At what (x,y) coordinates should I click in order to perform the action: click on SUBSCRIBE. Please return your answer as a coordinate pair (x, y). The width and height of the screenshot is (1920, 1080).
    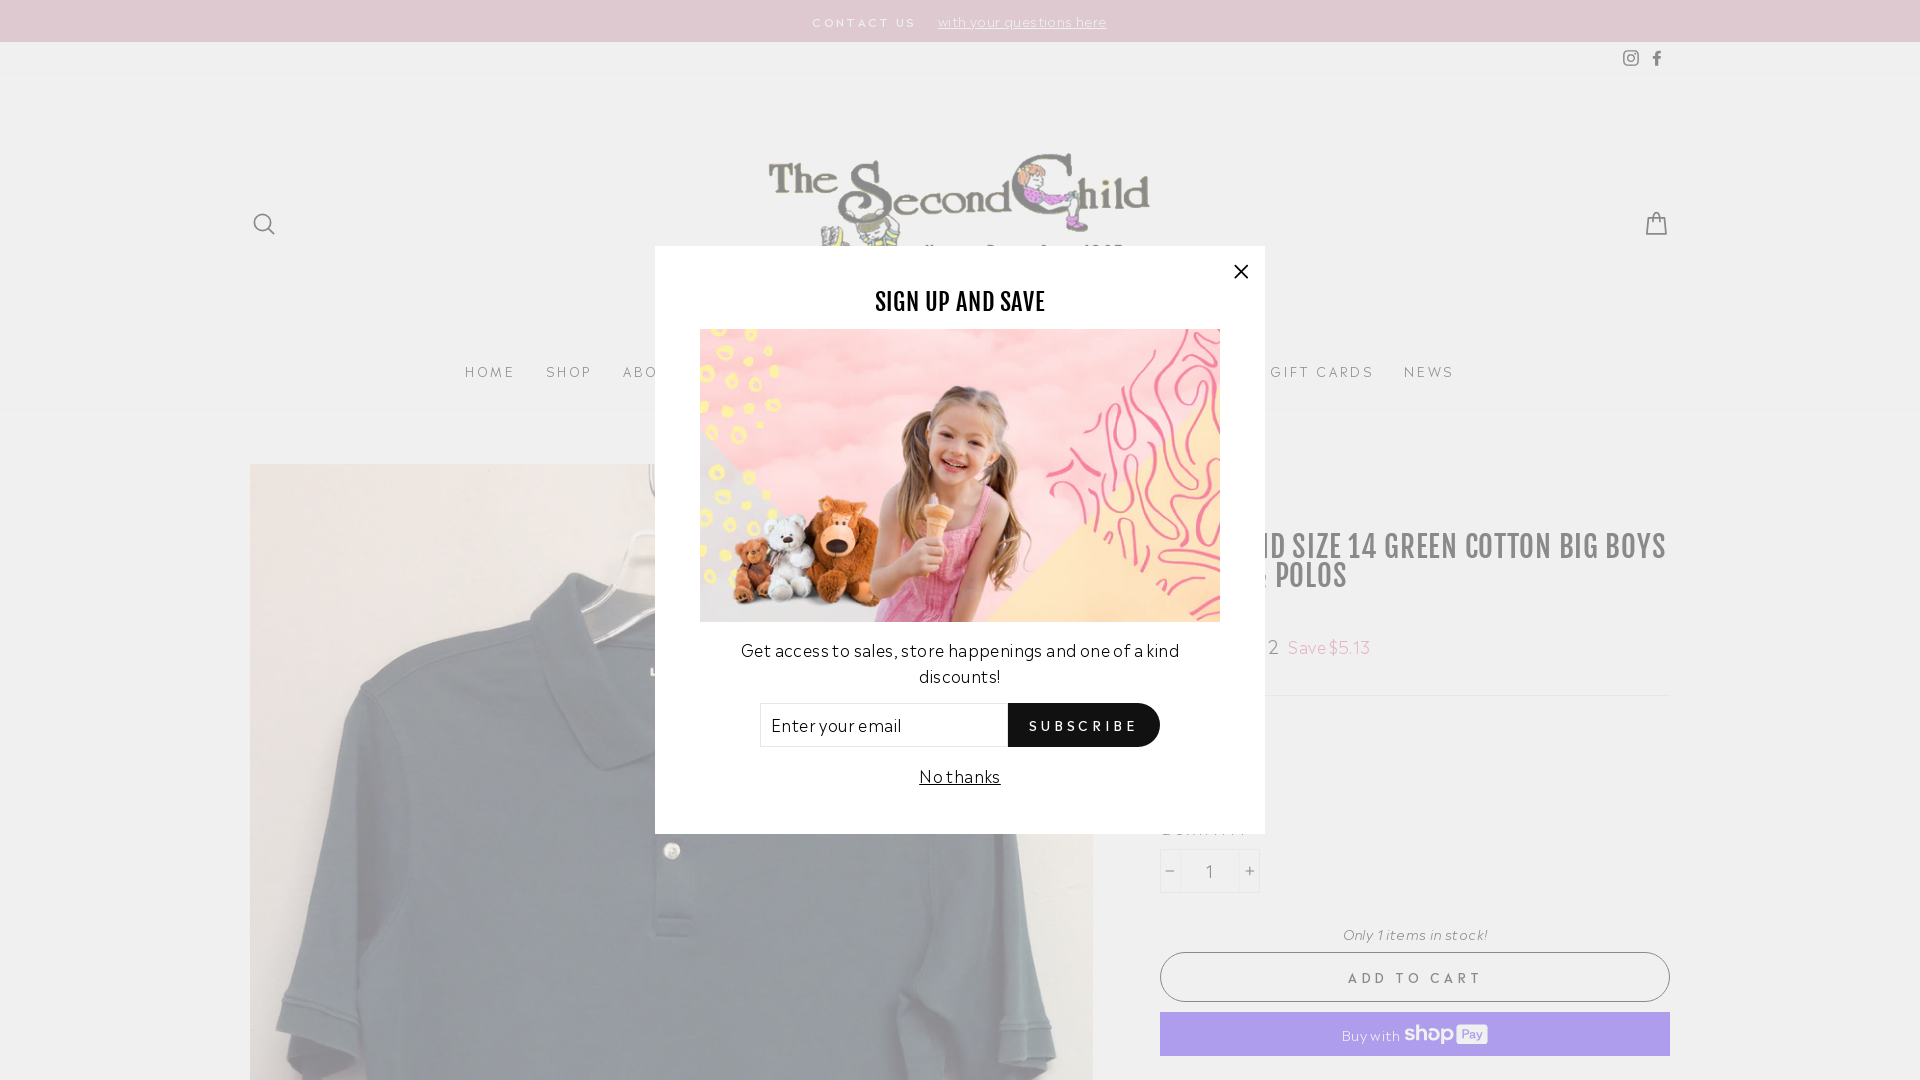
    Looking at the image, I should click on (1084, 725).